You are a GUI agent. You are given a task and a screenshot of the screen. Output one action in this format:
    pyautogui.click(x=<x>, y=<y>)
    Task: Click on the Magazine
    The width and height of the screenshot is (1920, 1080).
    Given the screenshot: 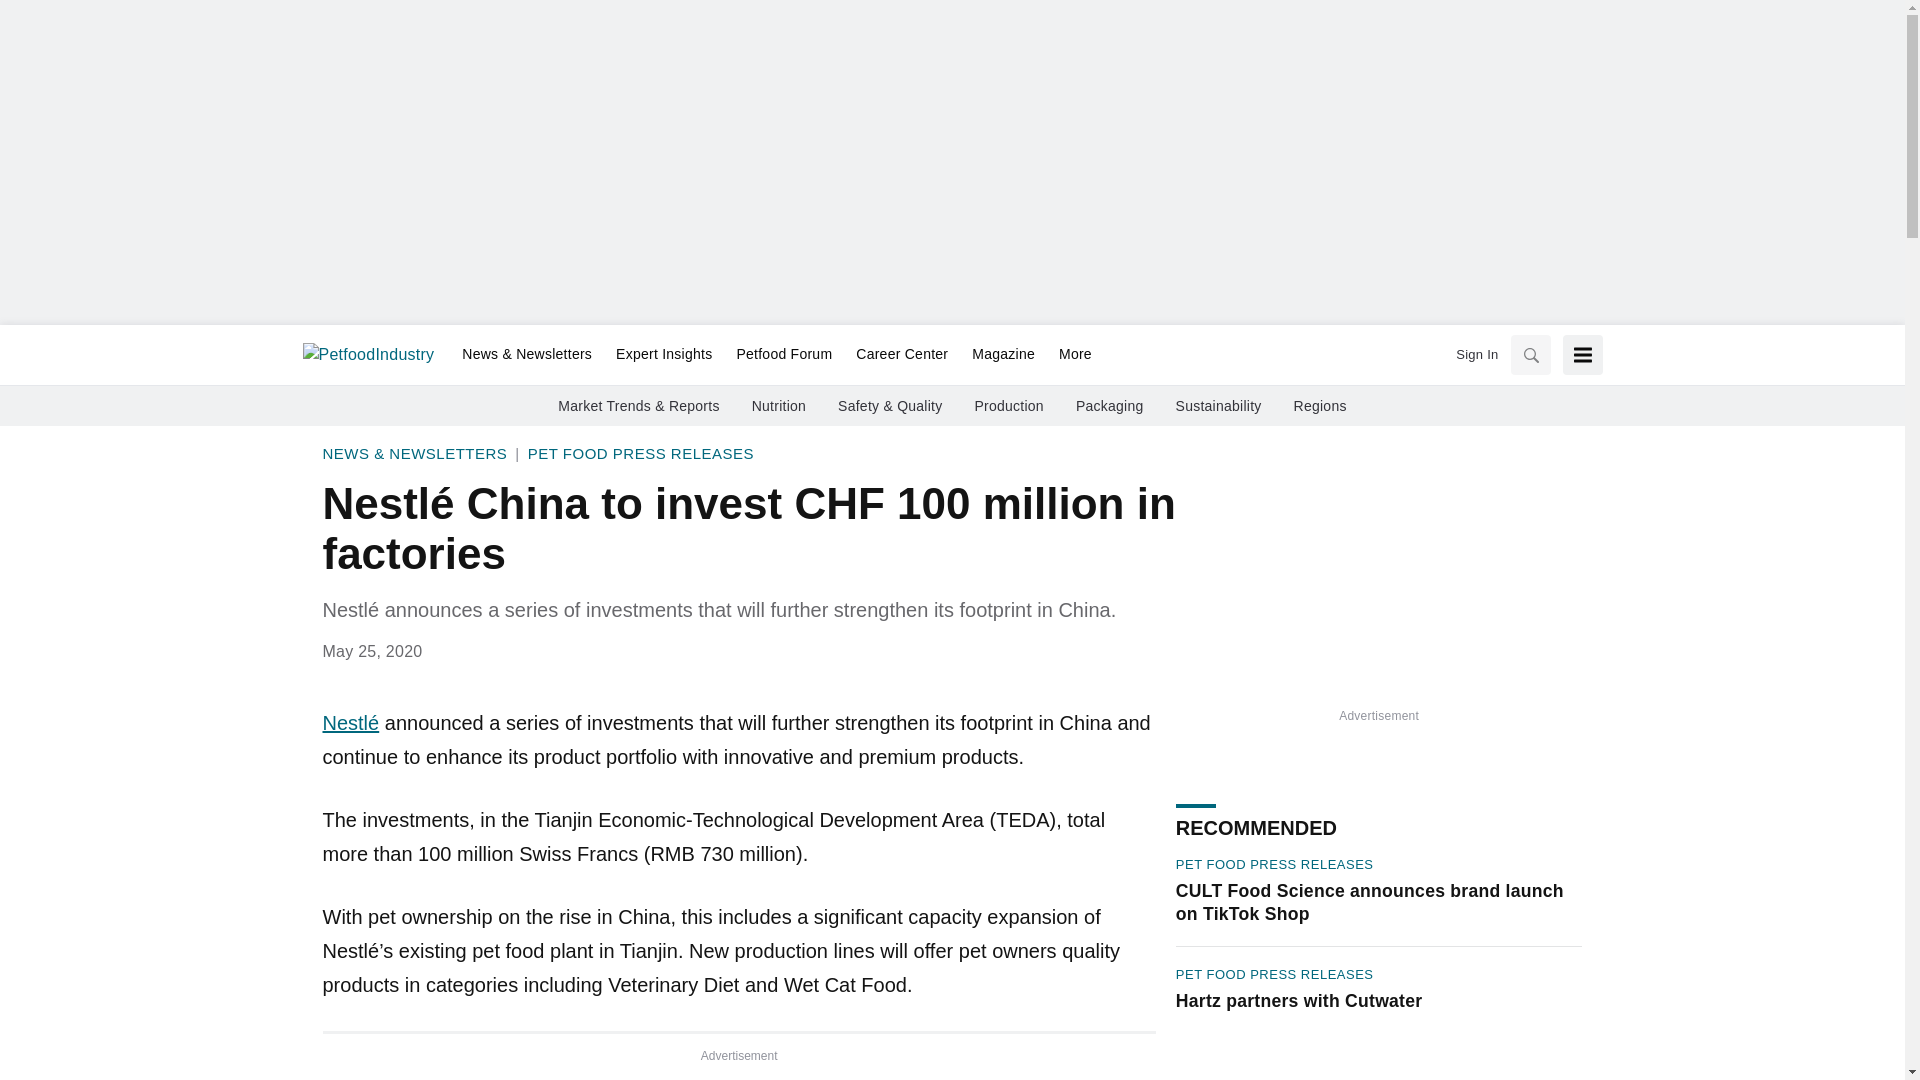 What is the action you would take?
    pyautogui.click(x=1003, y=355)
    